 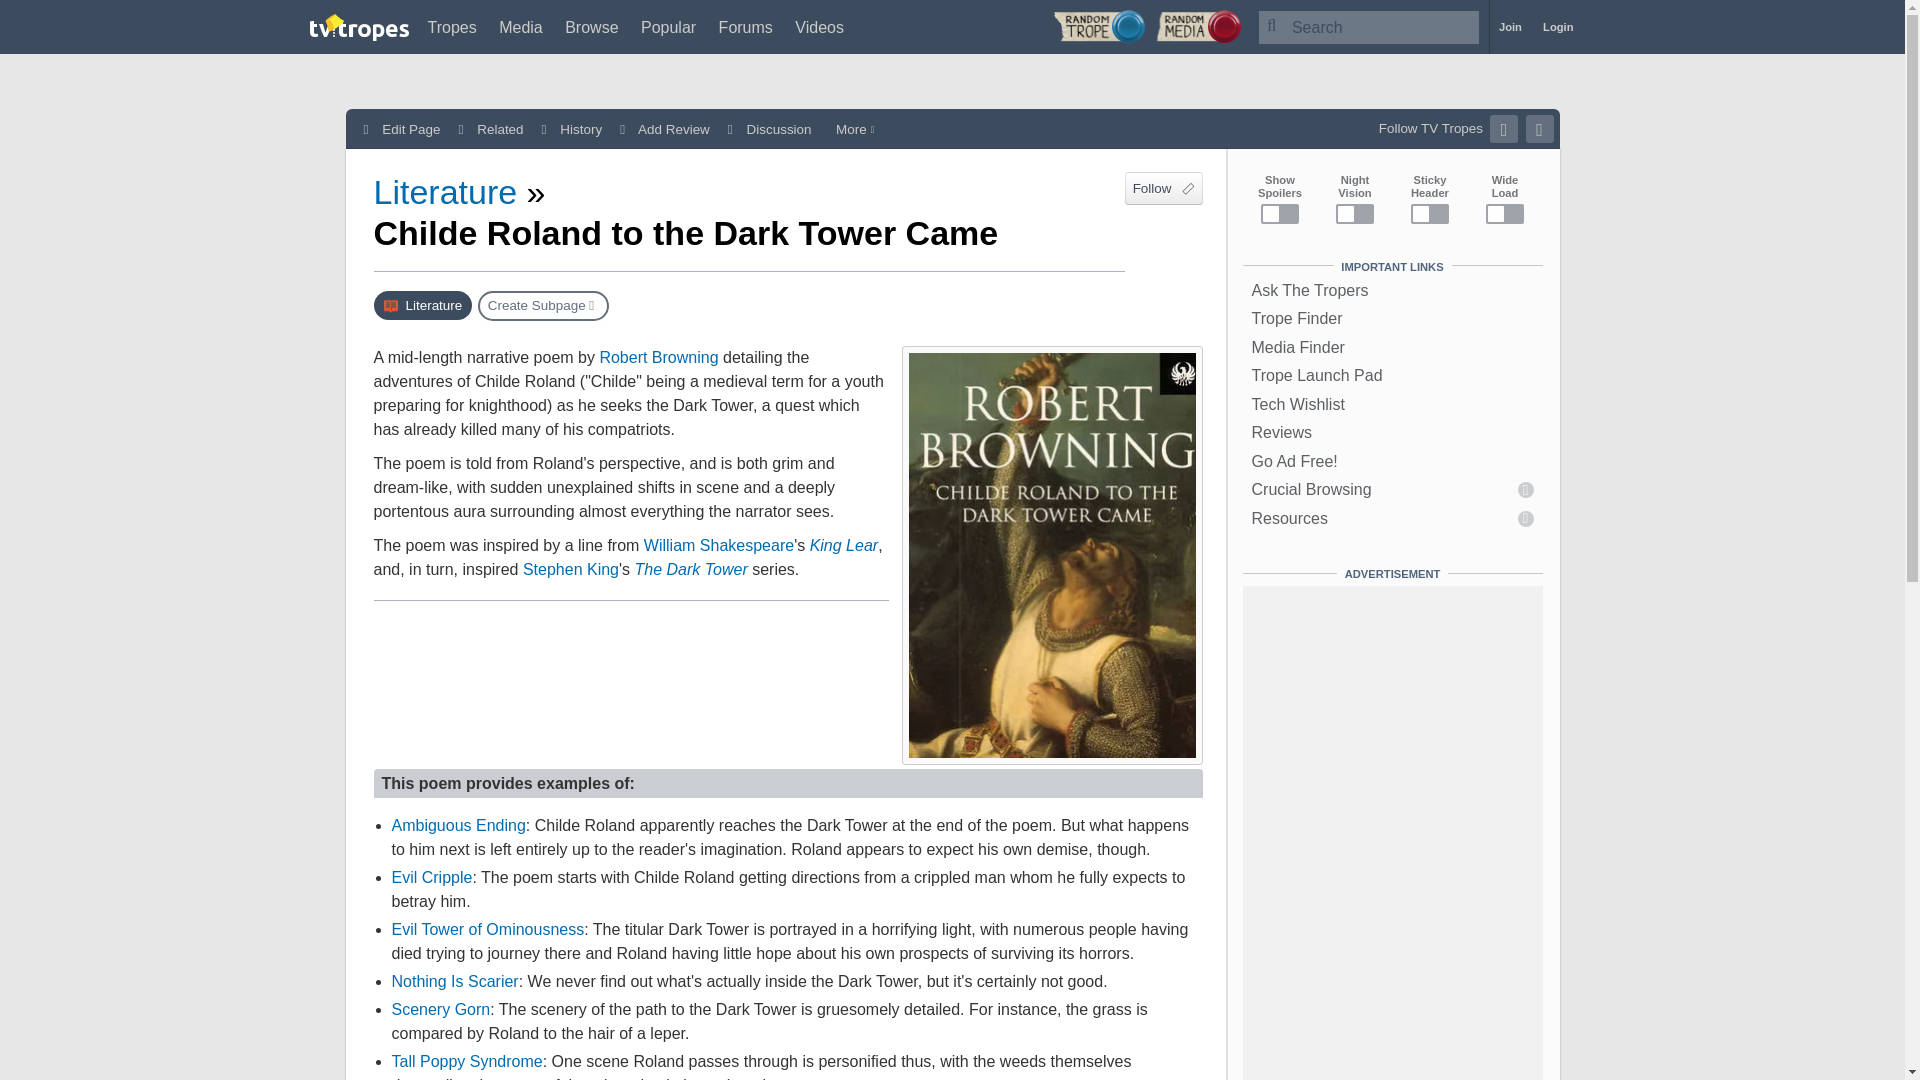 What do you see at coordinates (591, 27) in the screenshot?
I see `Browse` at bounding box center [591, 27].